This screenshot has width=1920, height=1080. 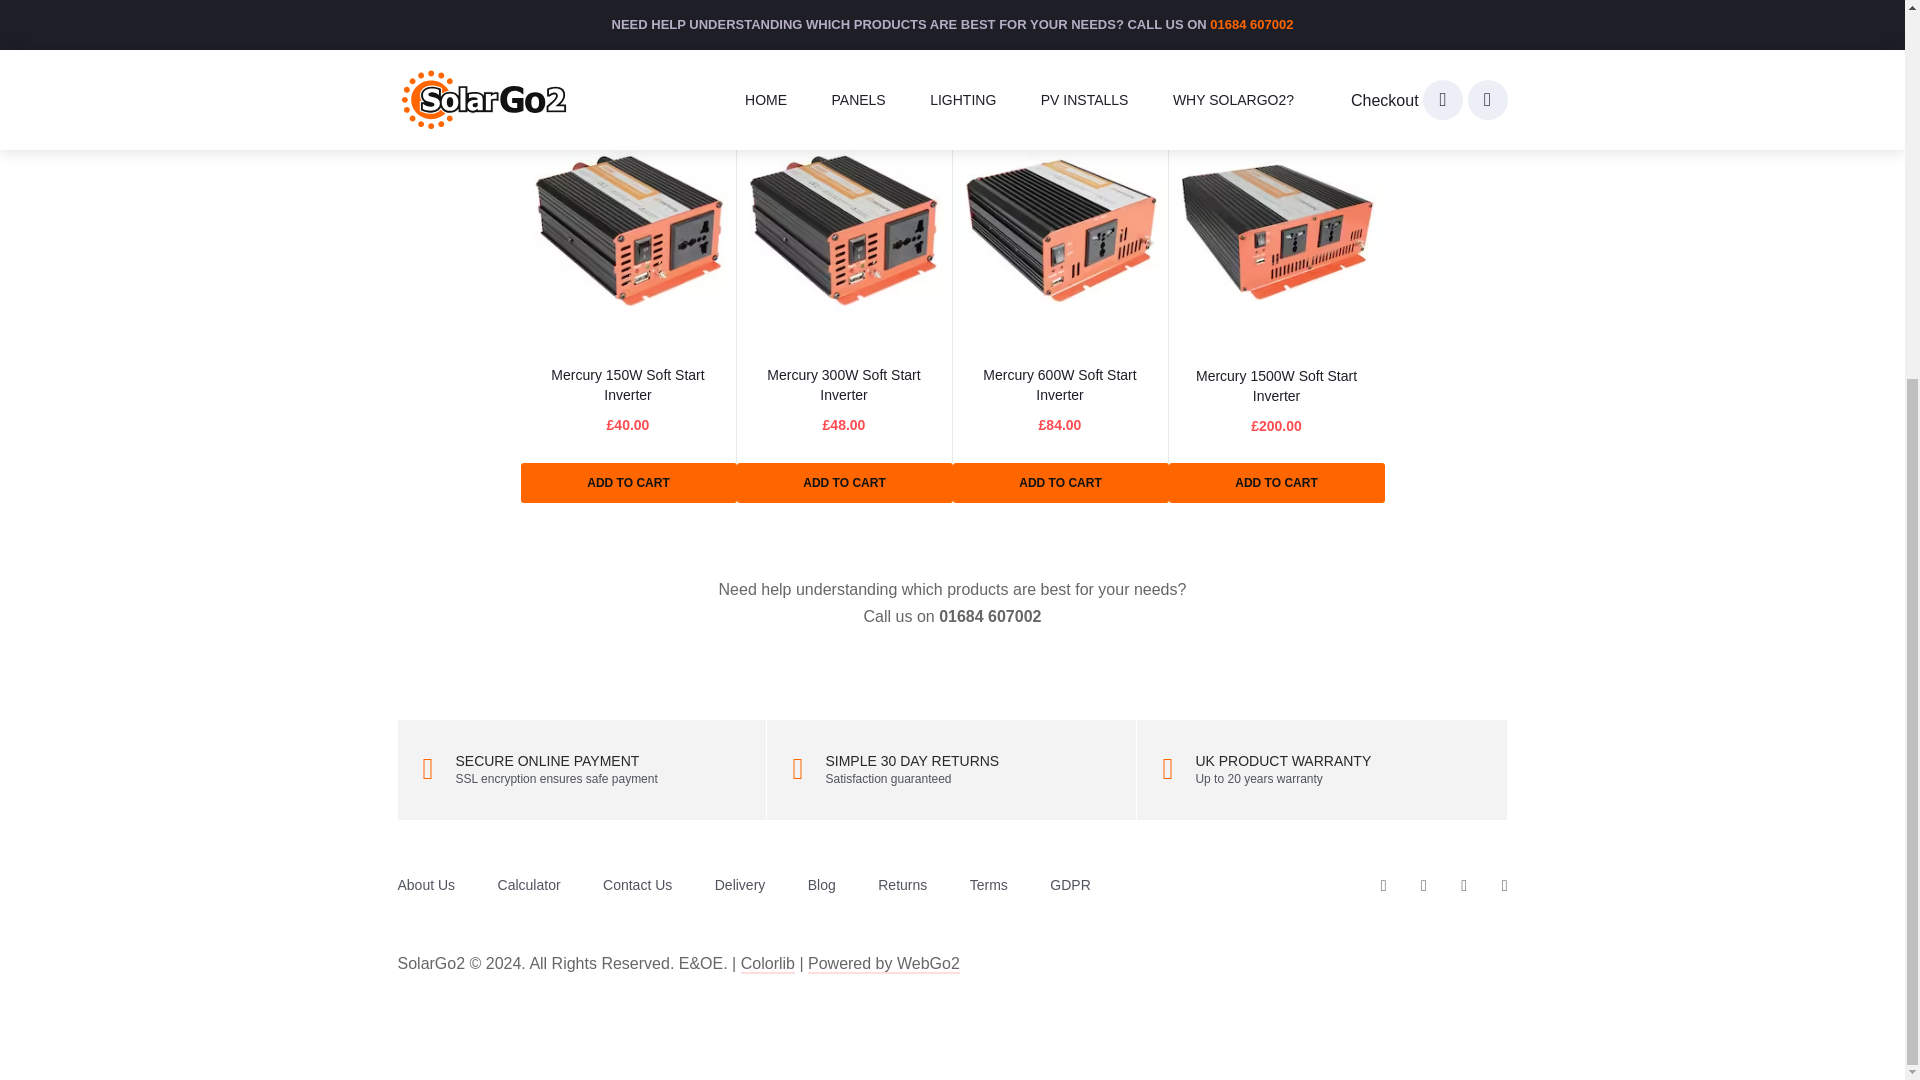 I want to click on Terms, so click(x=988, y=884).